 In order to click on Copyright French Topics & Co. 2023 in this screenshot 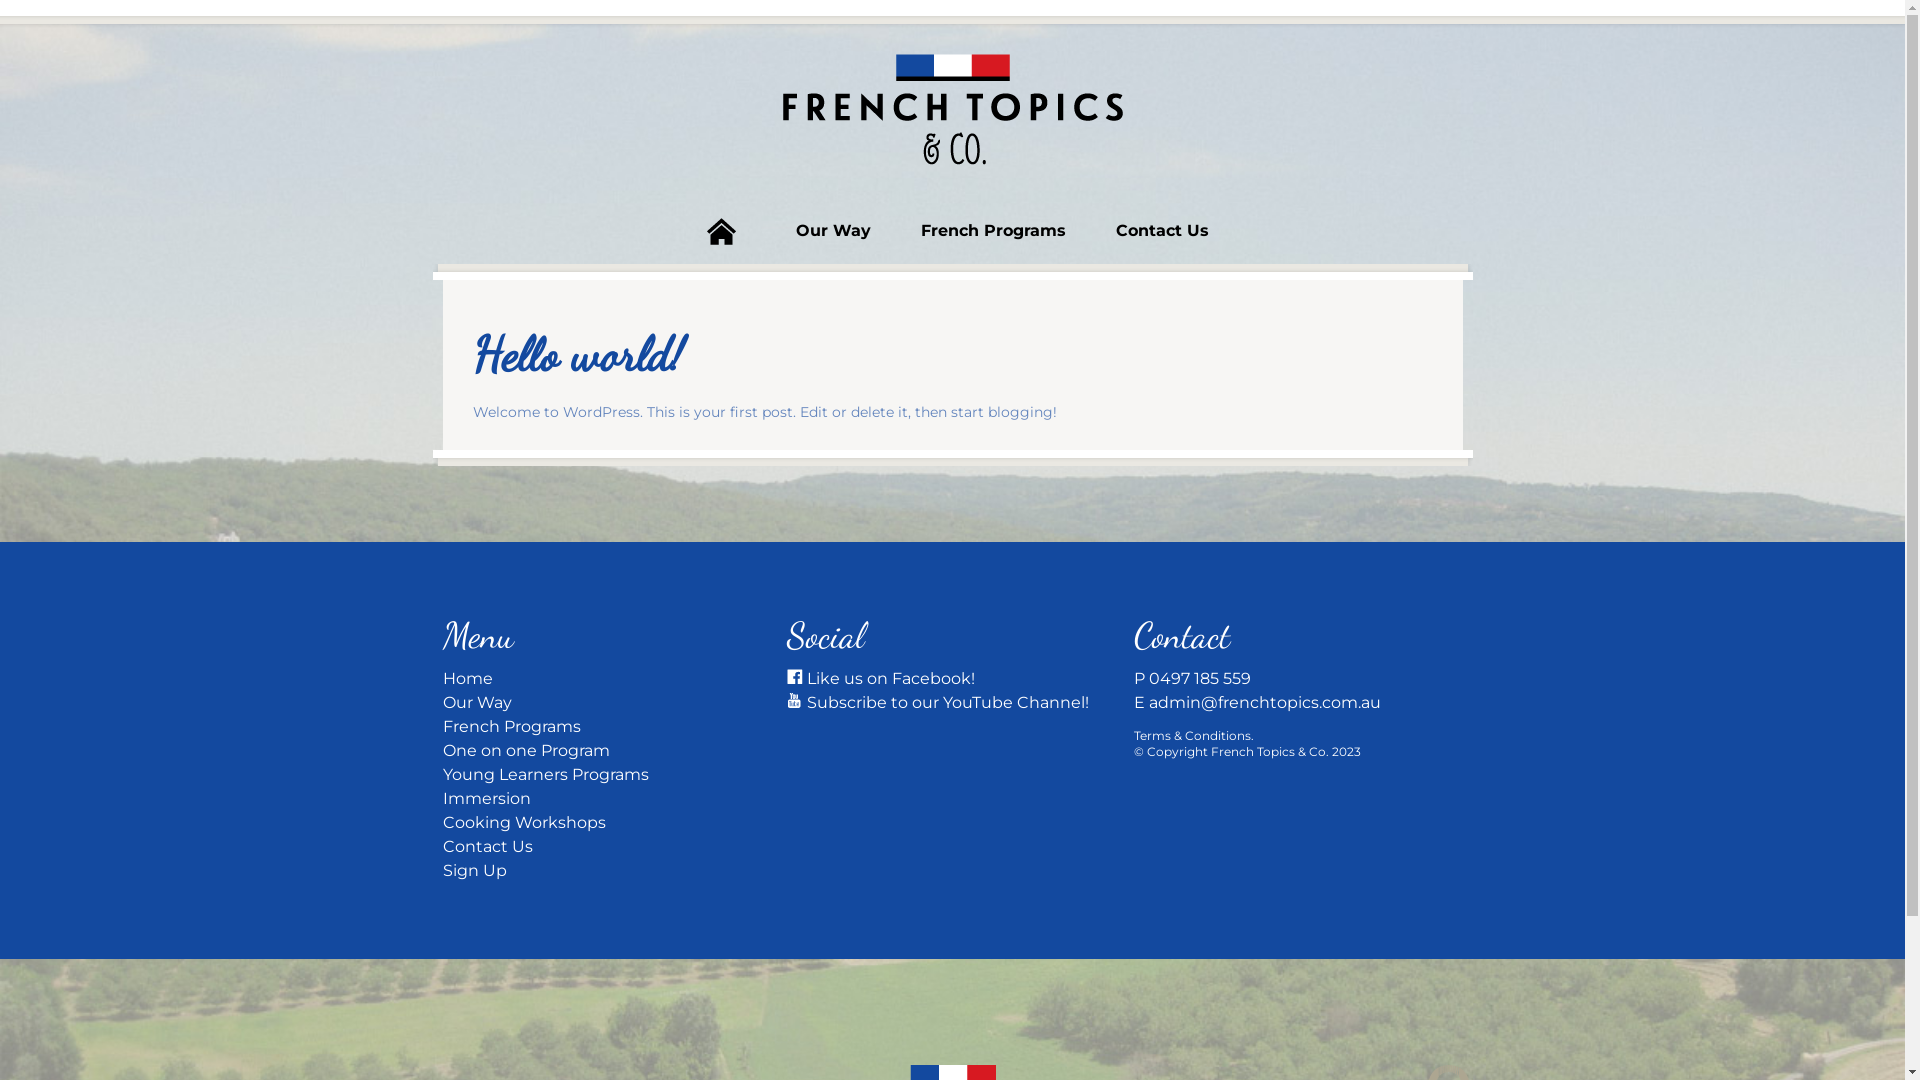, I will do `click(1254, 751)`.